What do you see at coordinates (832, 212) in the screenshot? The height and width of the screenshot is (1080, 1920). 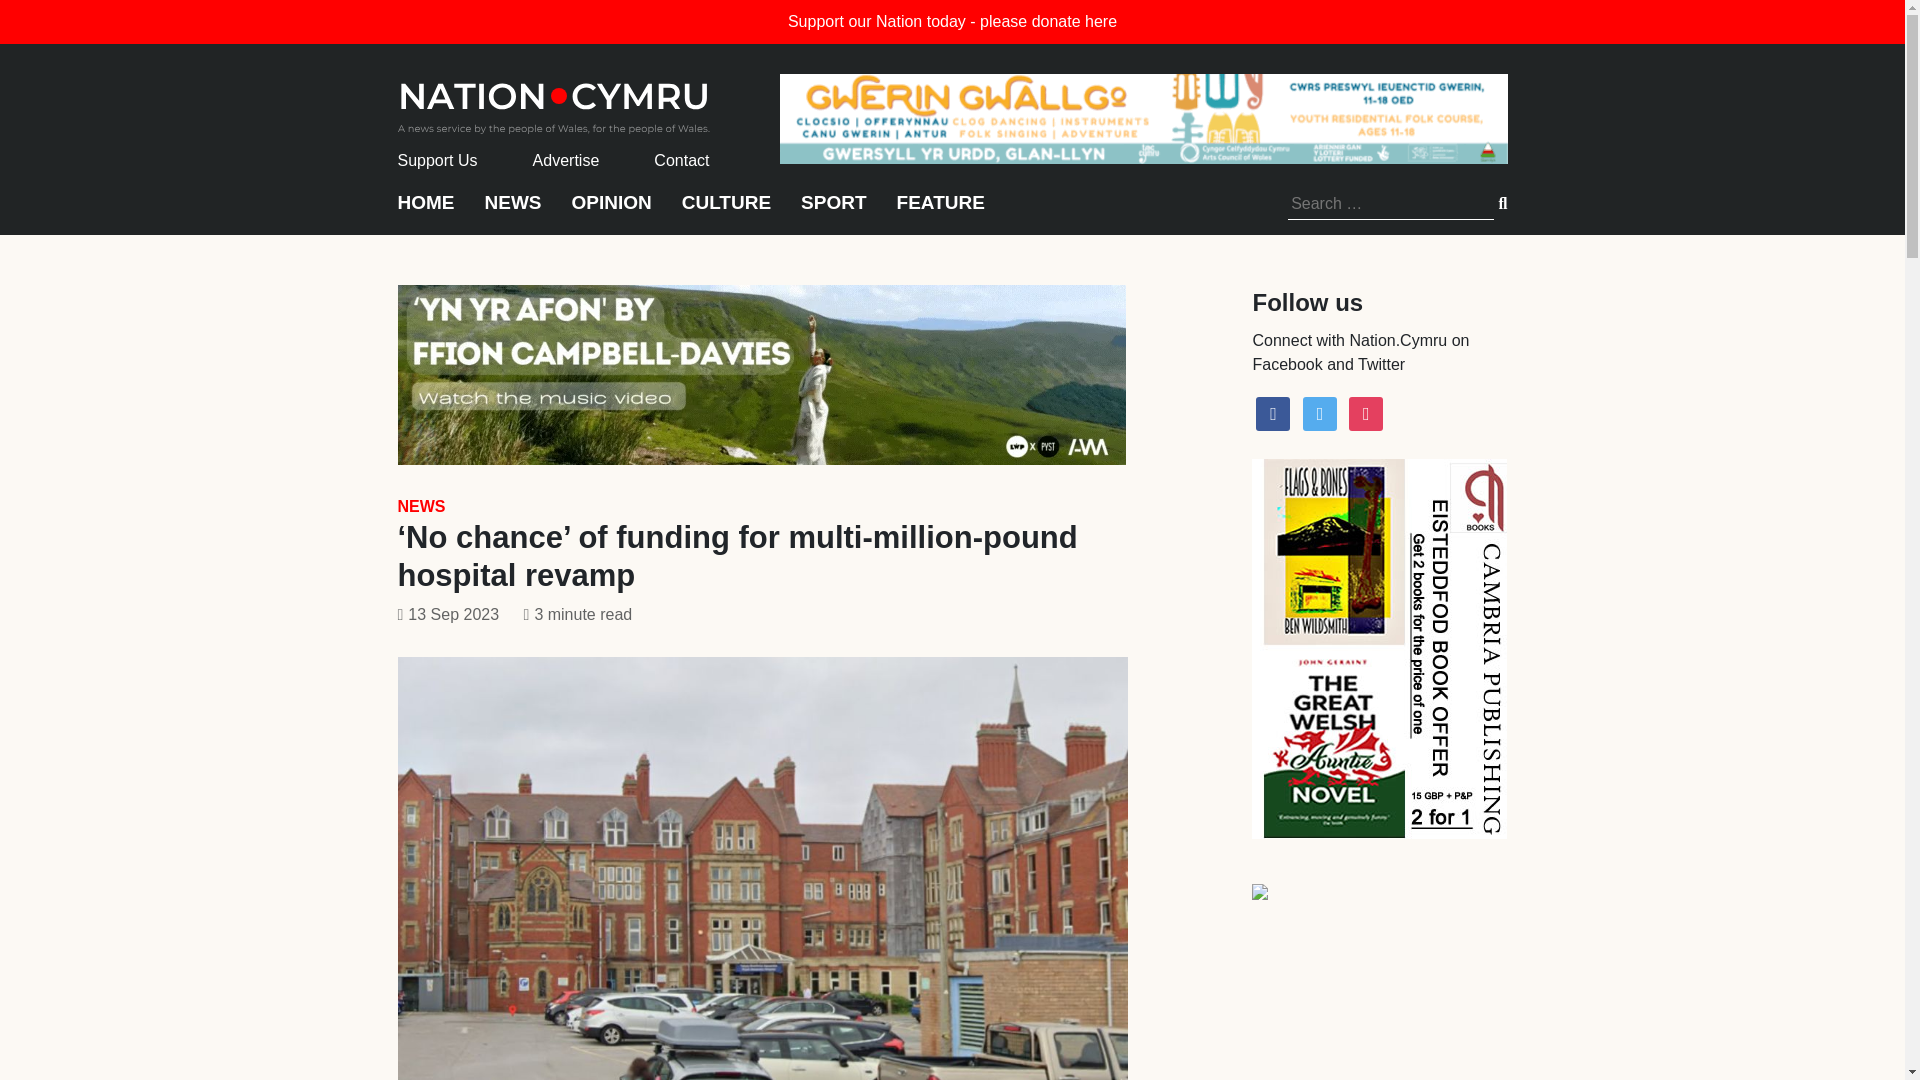 I see `SPORT` at bounding box center [832, 212].